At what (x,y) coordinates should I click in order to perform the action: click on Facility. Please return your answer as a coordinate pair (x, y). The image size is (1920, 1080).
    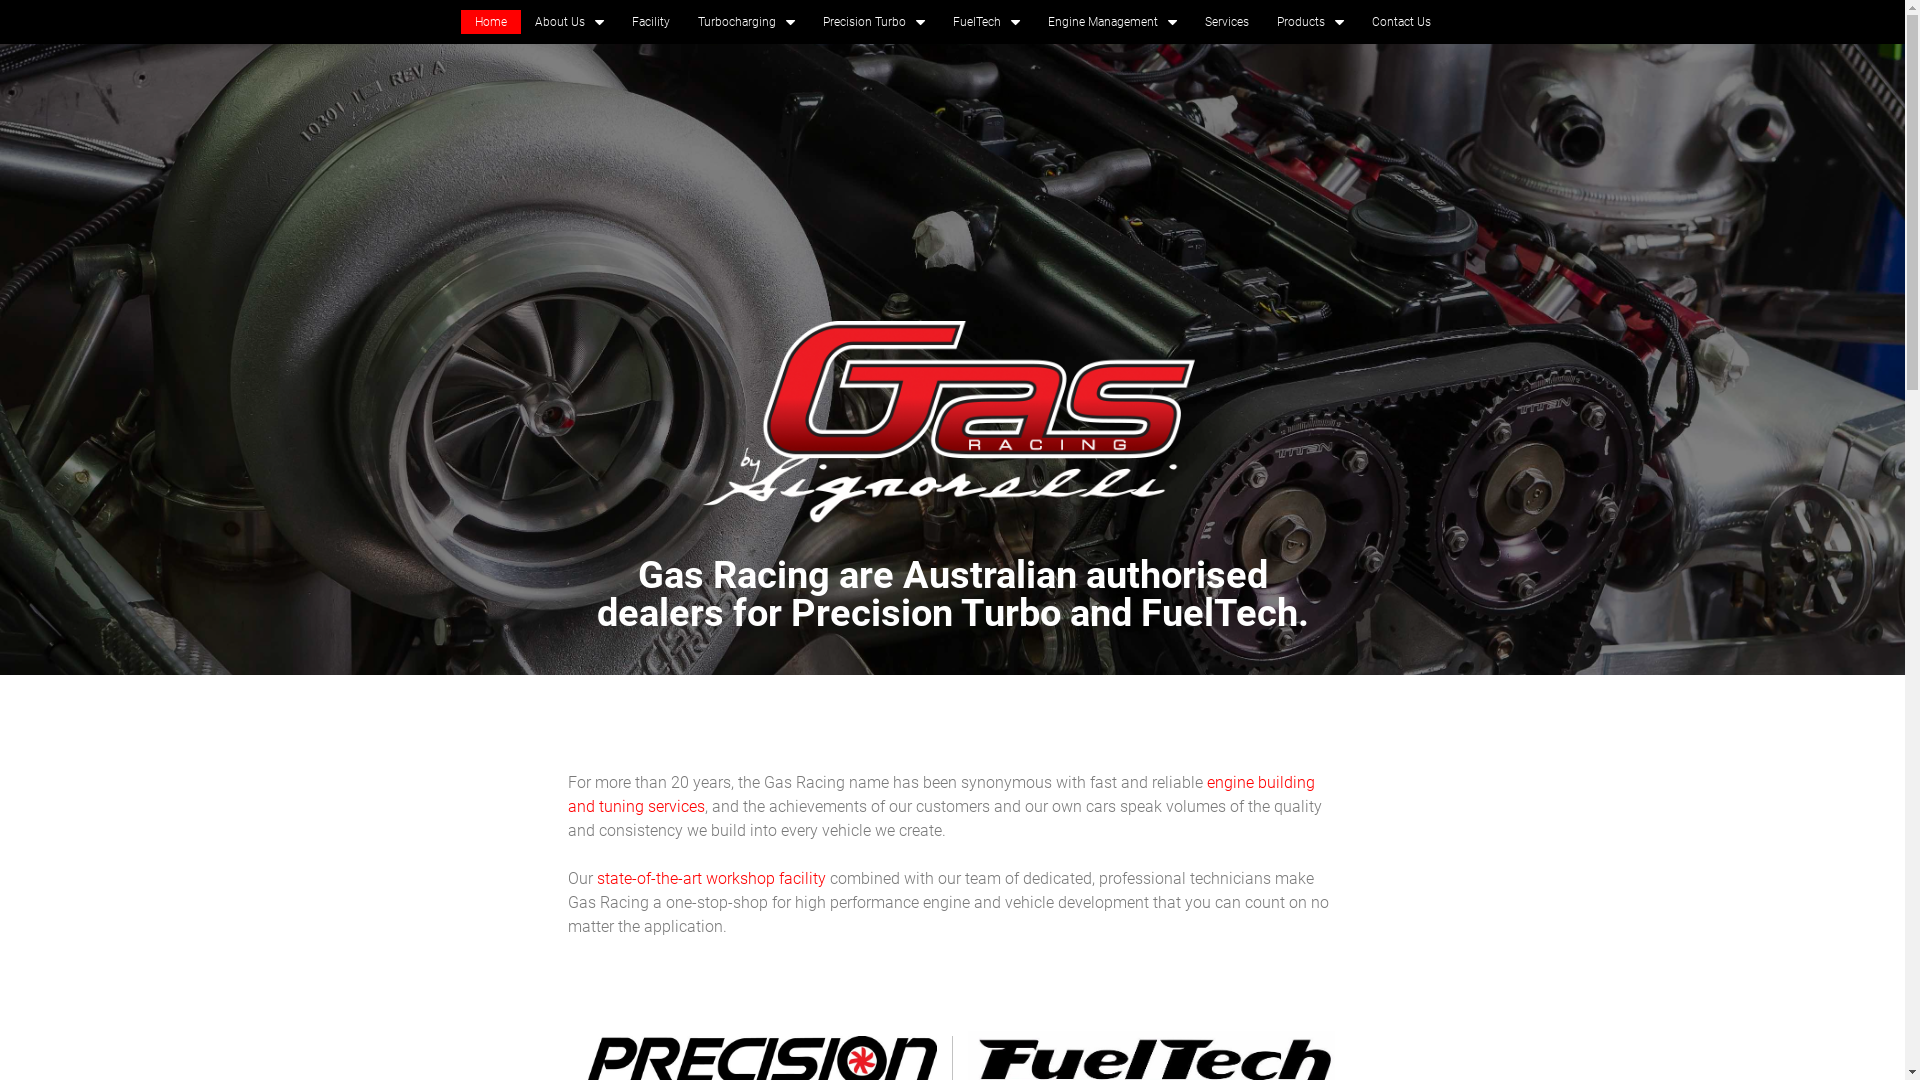
    Looking at the image, I should click on (651, 22).